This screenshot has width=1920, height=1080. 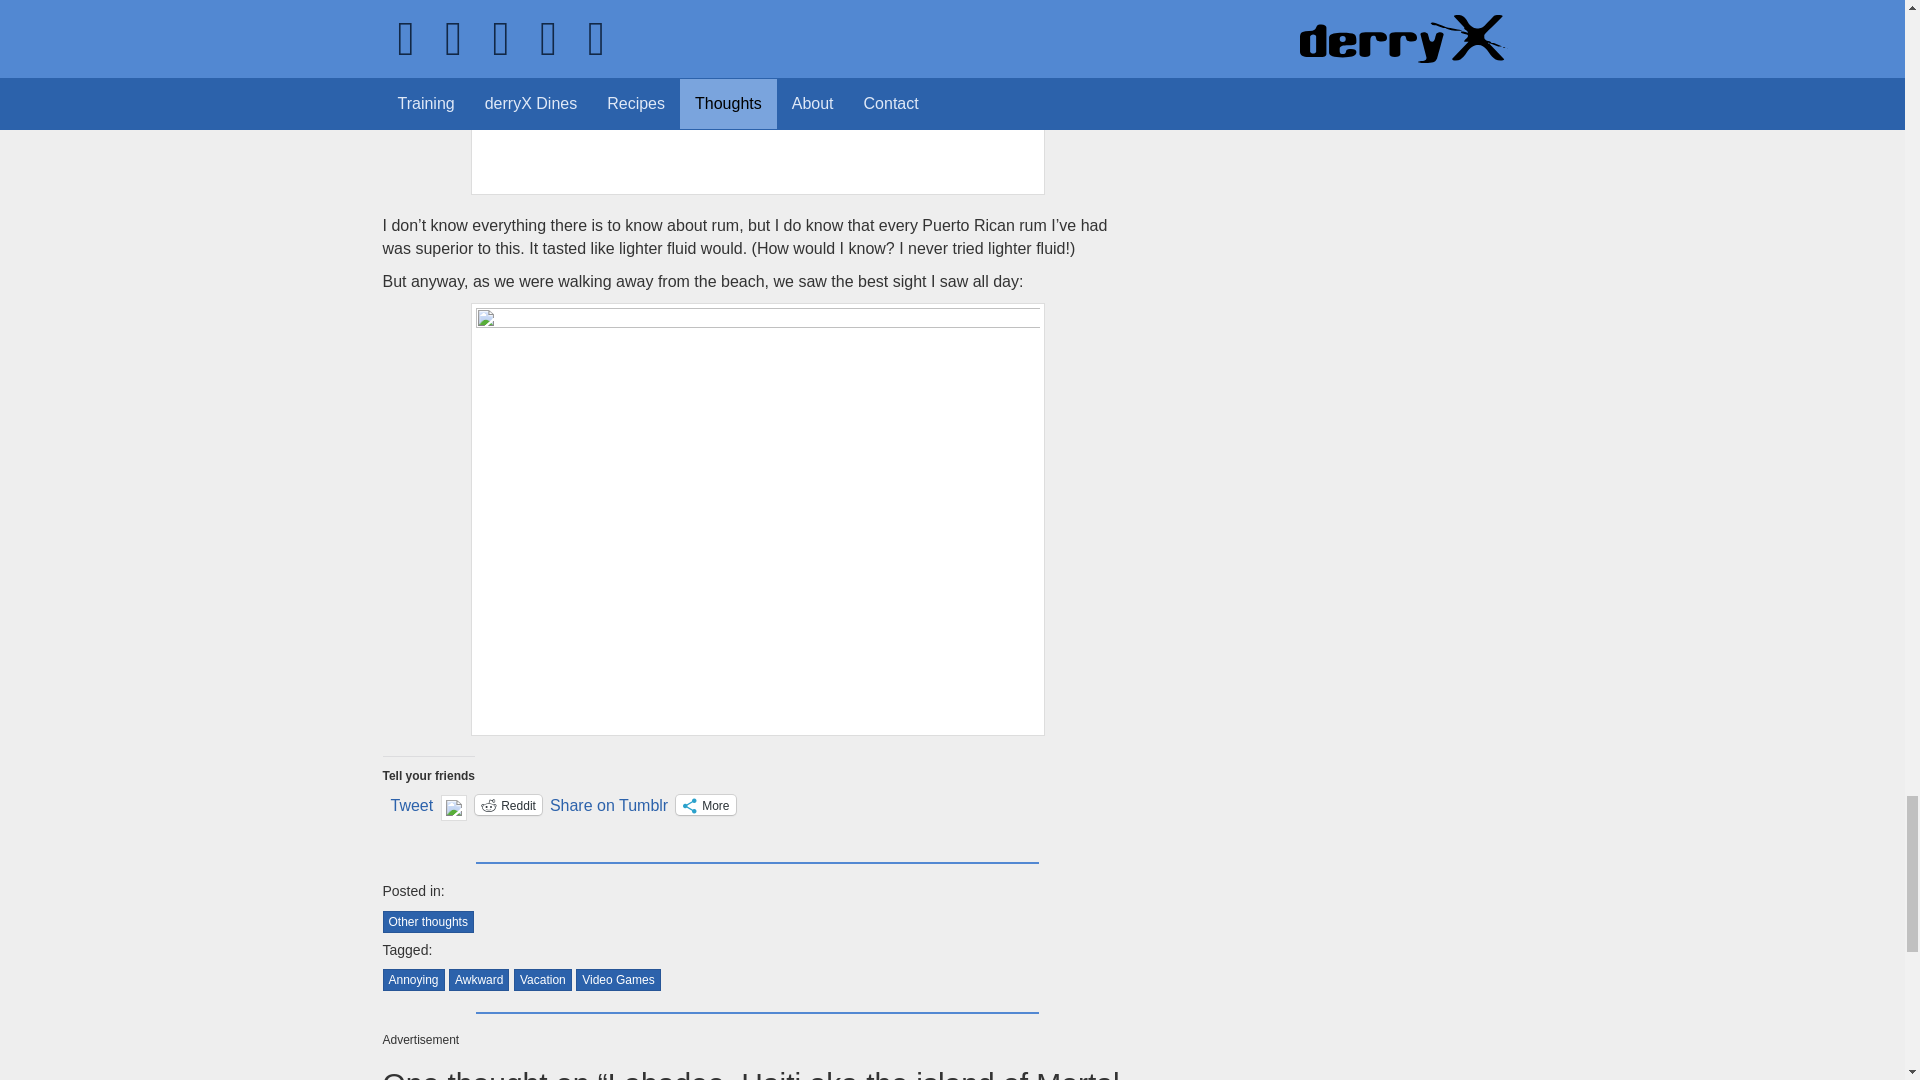 I want to click on Reddit, so click(x=508, y=804).